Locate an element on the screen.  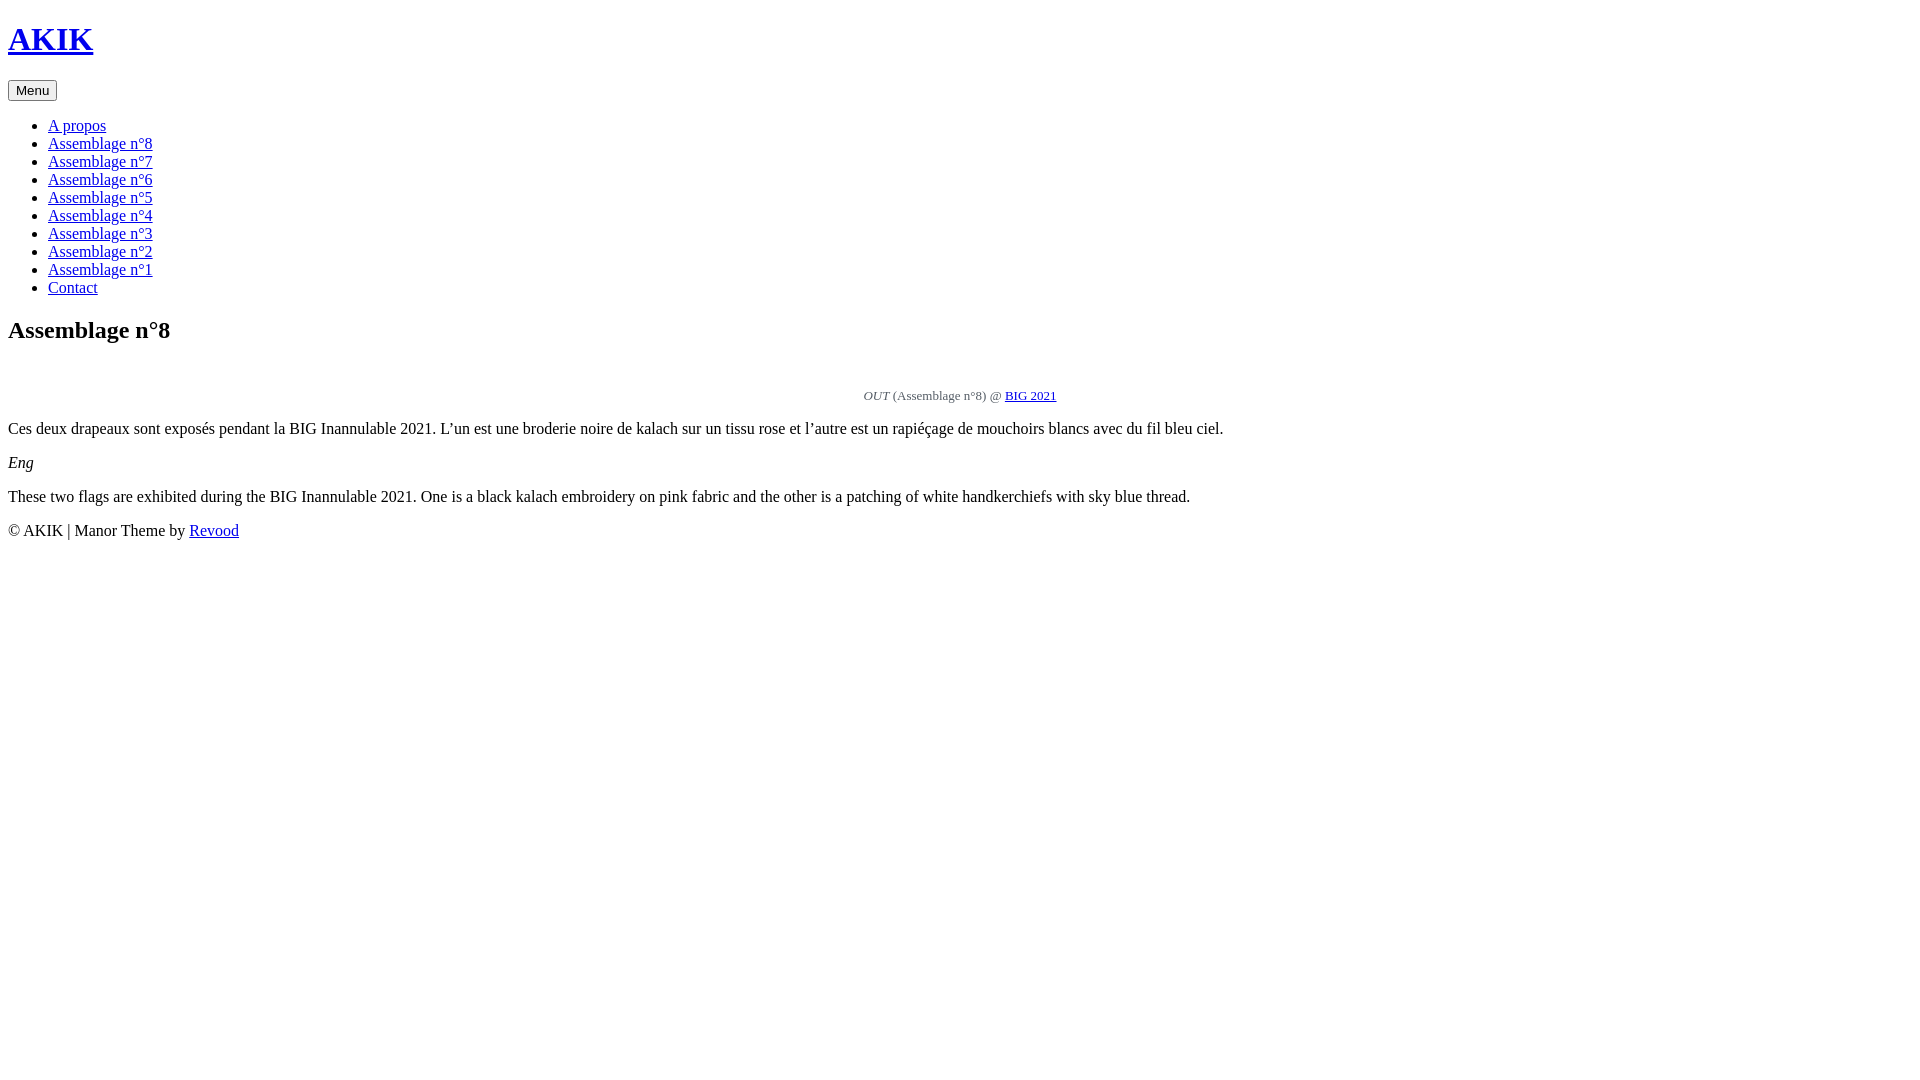
BIG 2021 is located at coordinates (1031, 396).